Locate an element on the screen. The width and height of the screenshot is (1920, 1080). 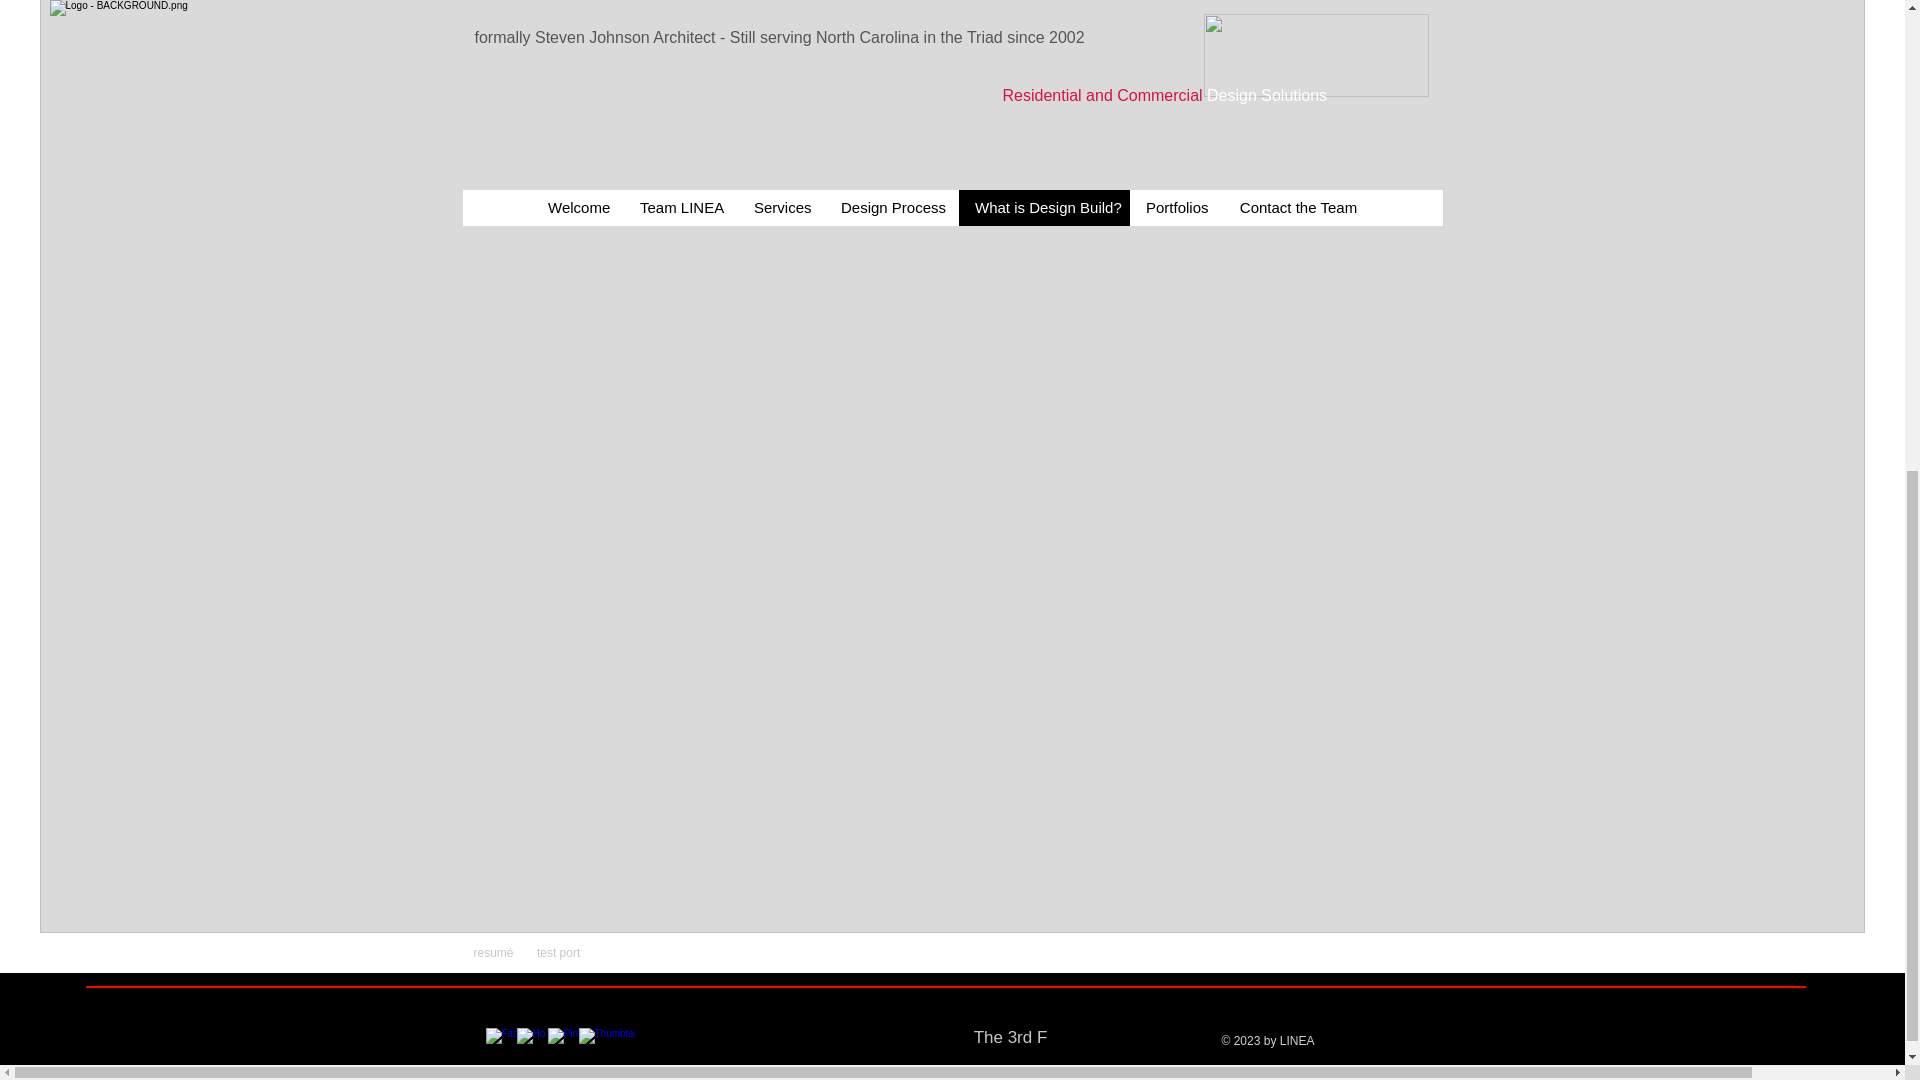
test port is located at coordinates (558, 953).